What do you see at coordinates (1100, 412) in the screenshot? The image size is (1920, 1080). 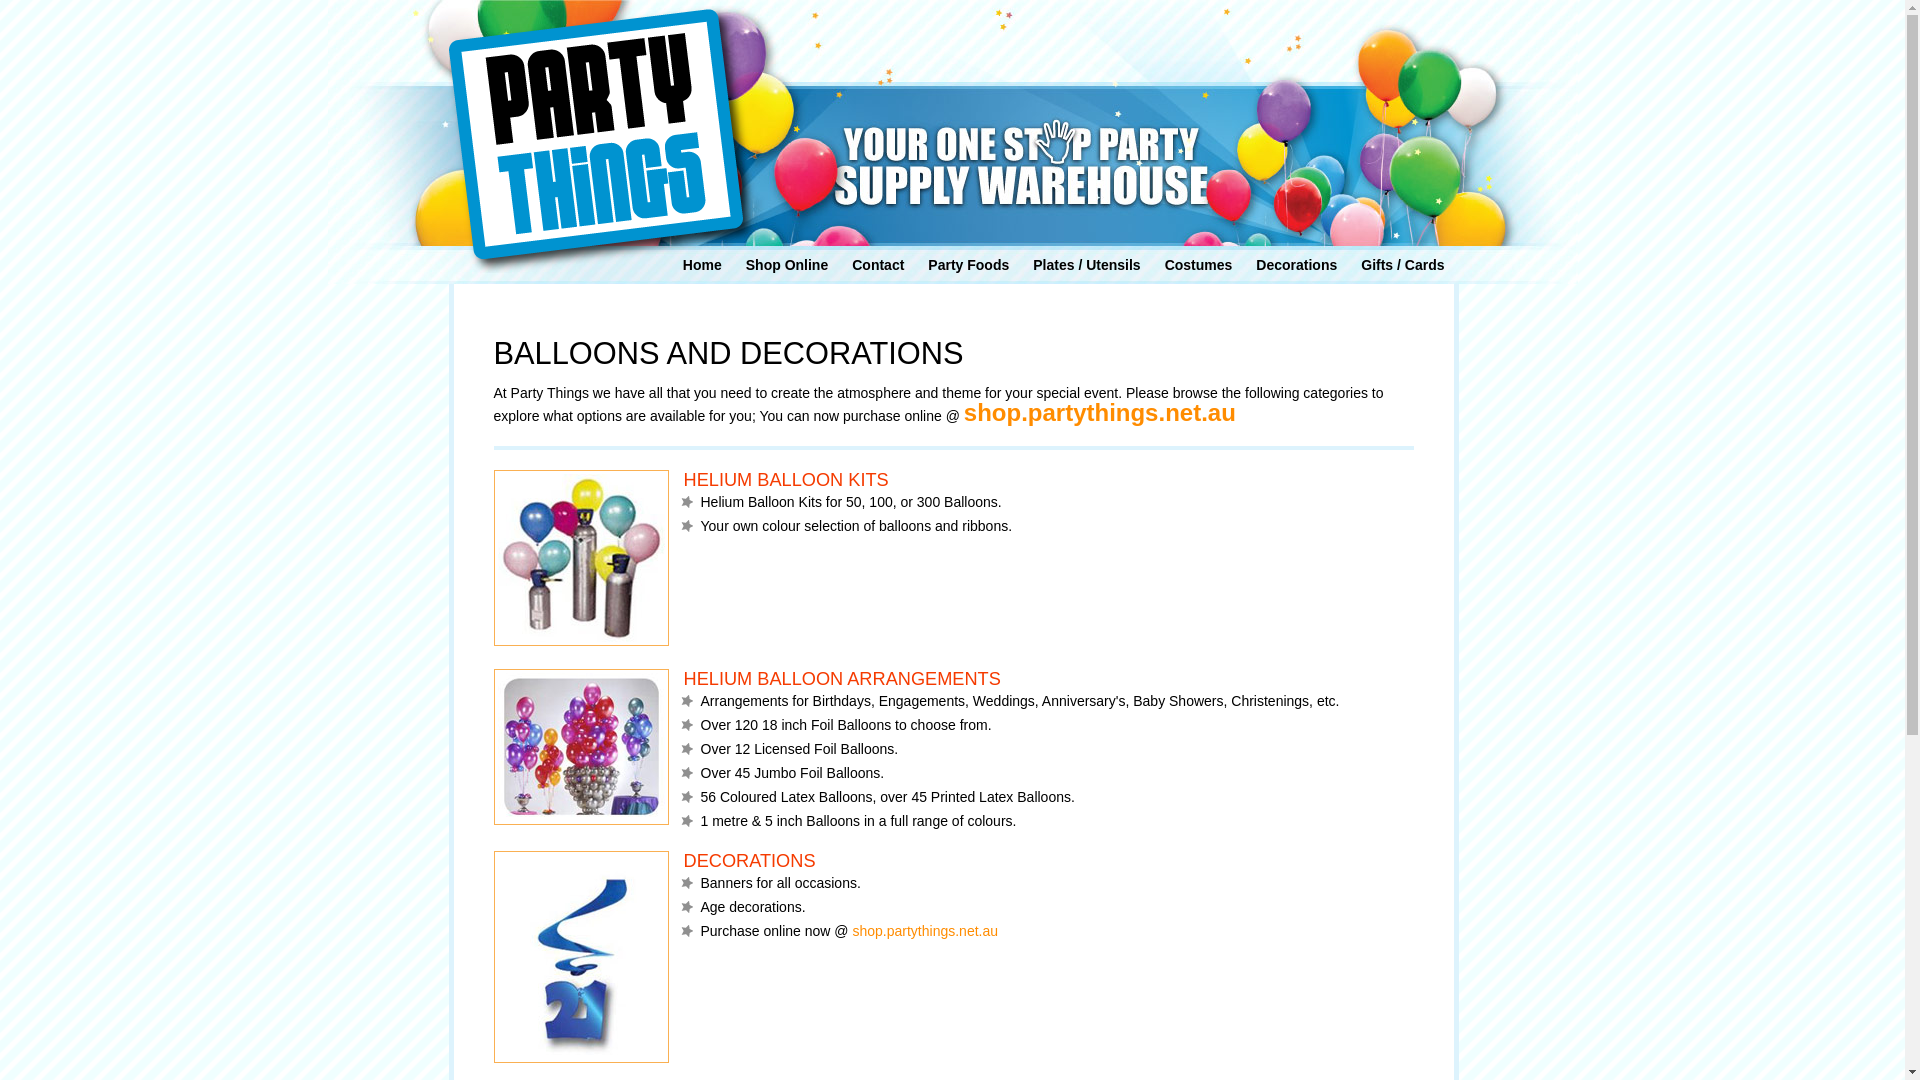 I see `shop.partythings.net.au` at bounding box center [1100, 412].